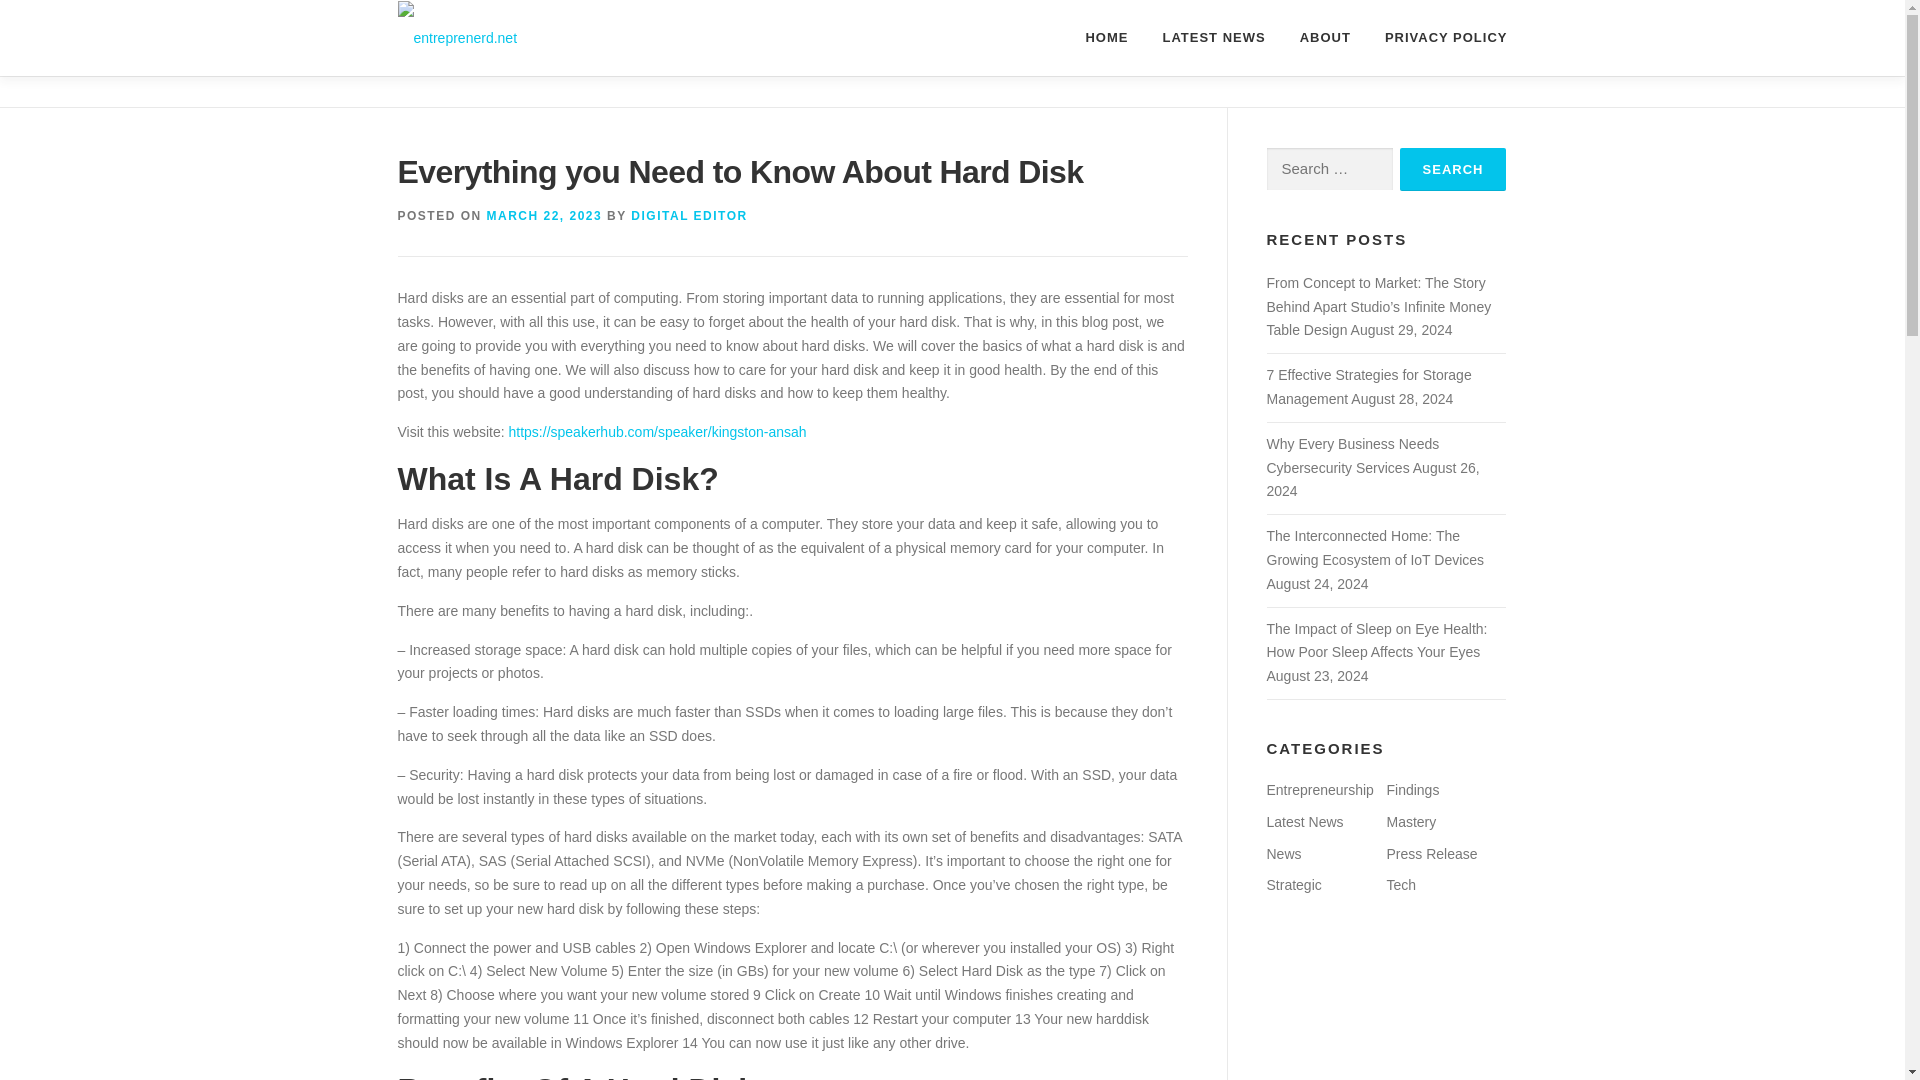 The width and height of the screenshot is (1920, 1080). I want to click on LATEST NEWS, so click(1213, 37).